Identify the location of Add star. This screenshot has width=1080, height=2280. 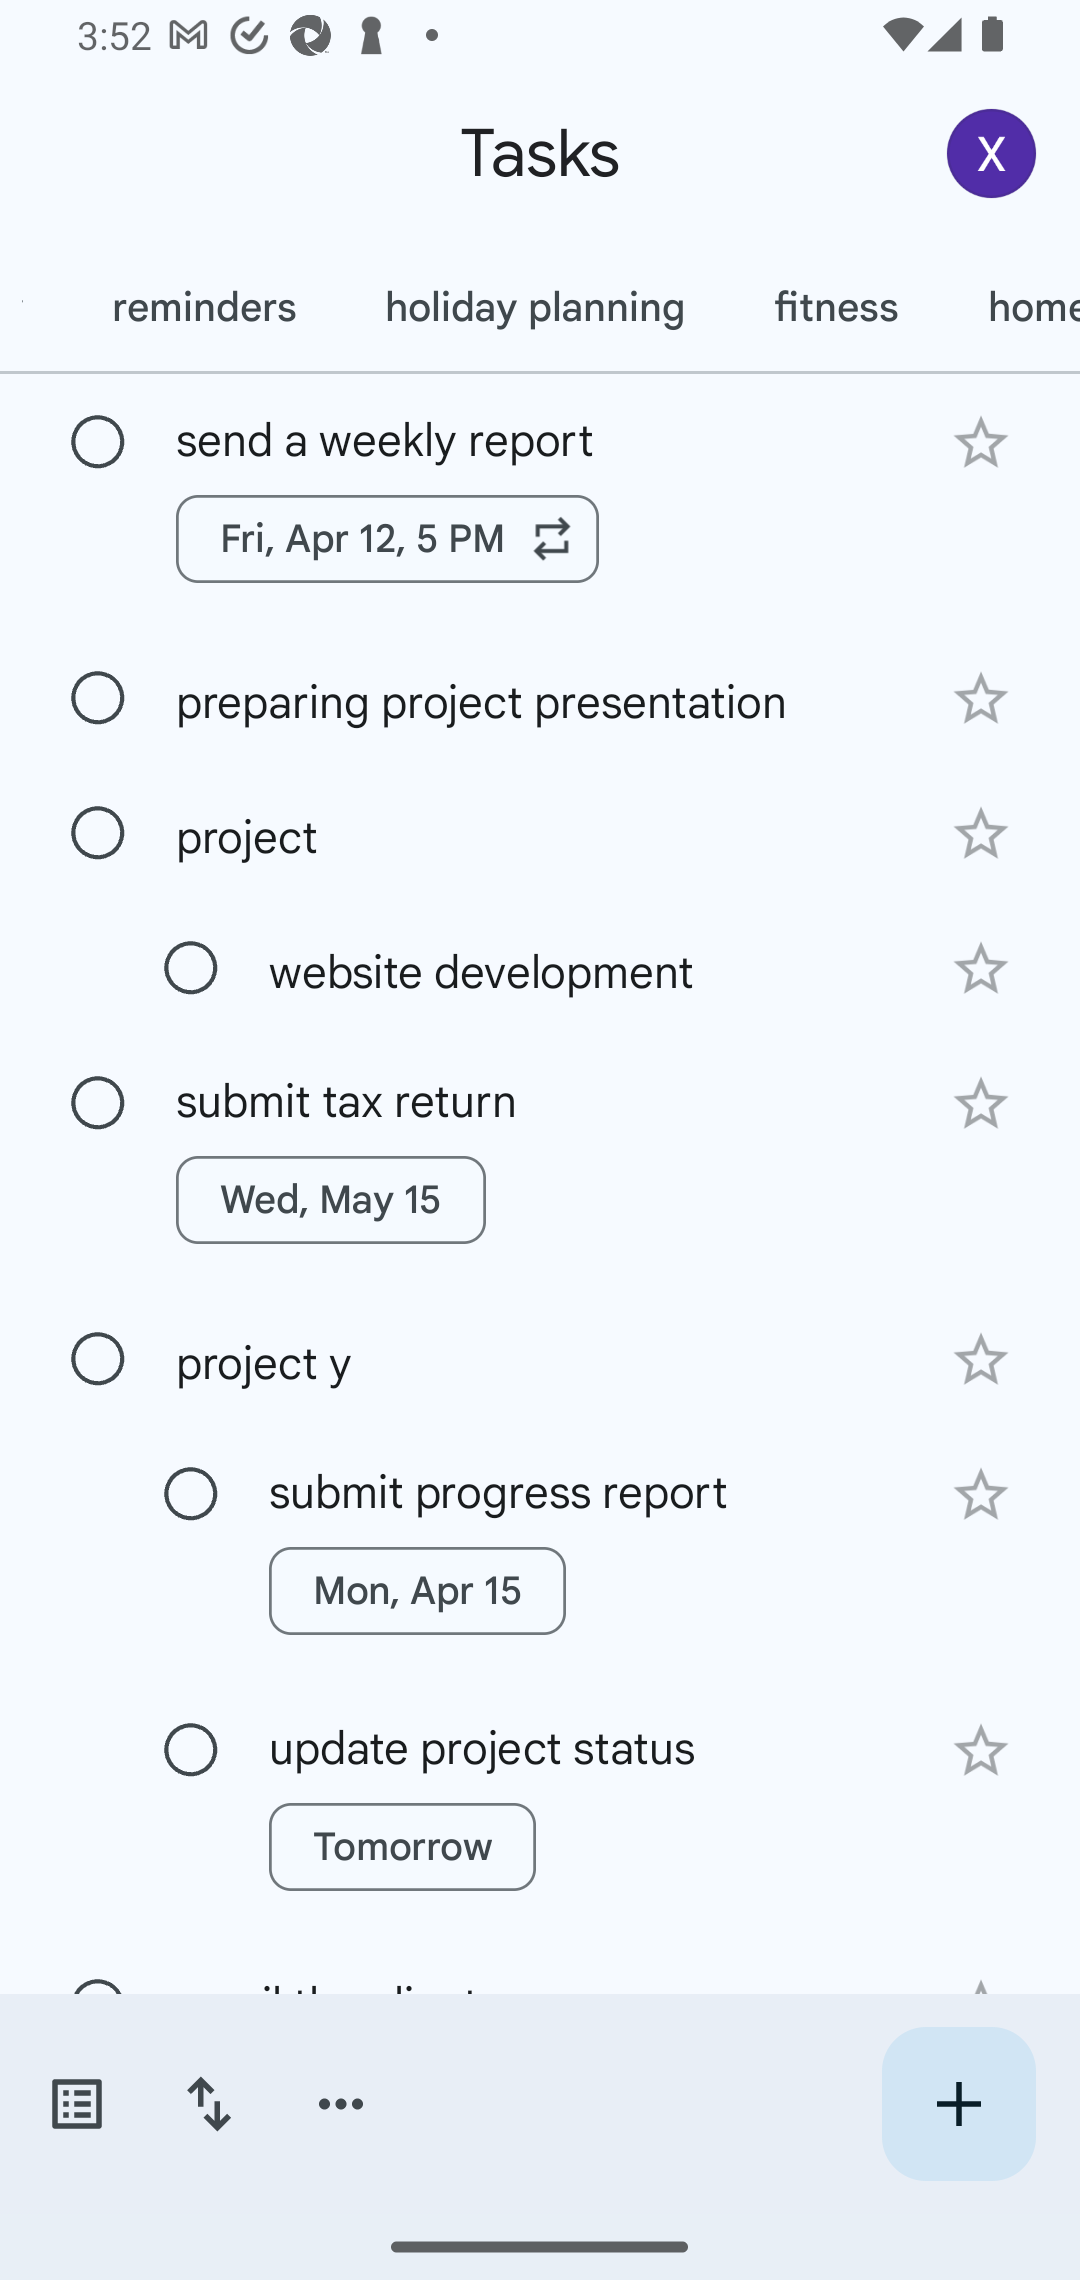
(980, 1495).